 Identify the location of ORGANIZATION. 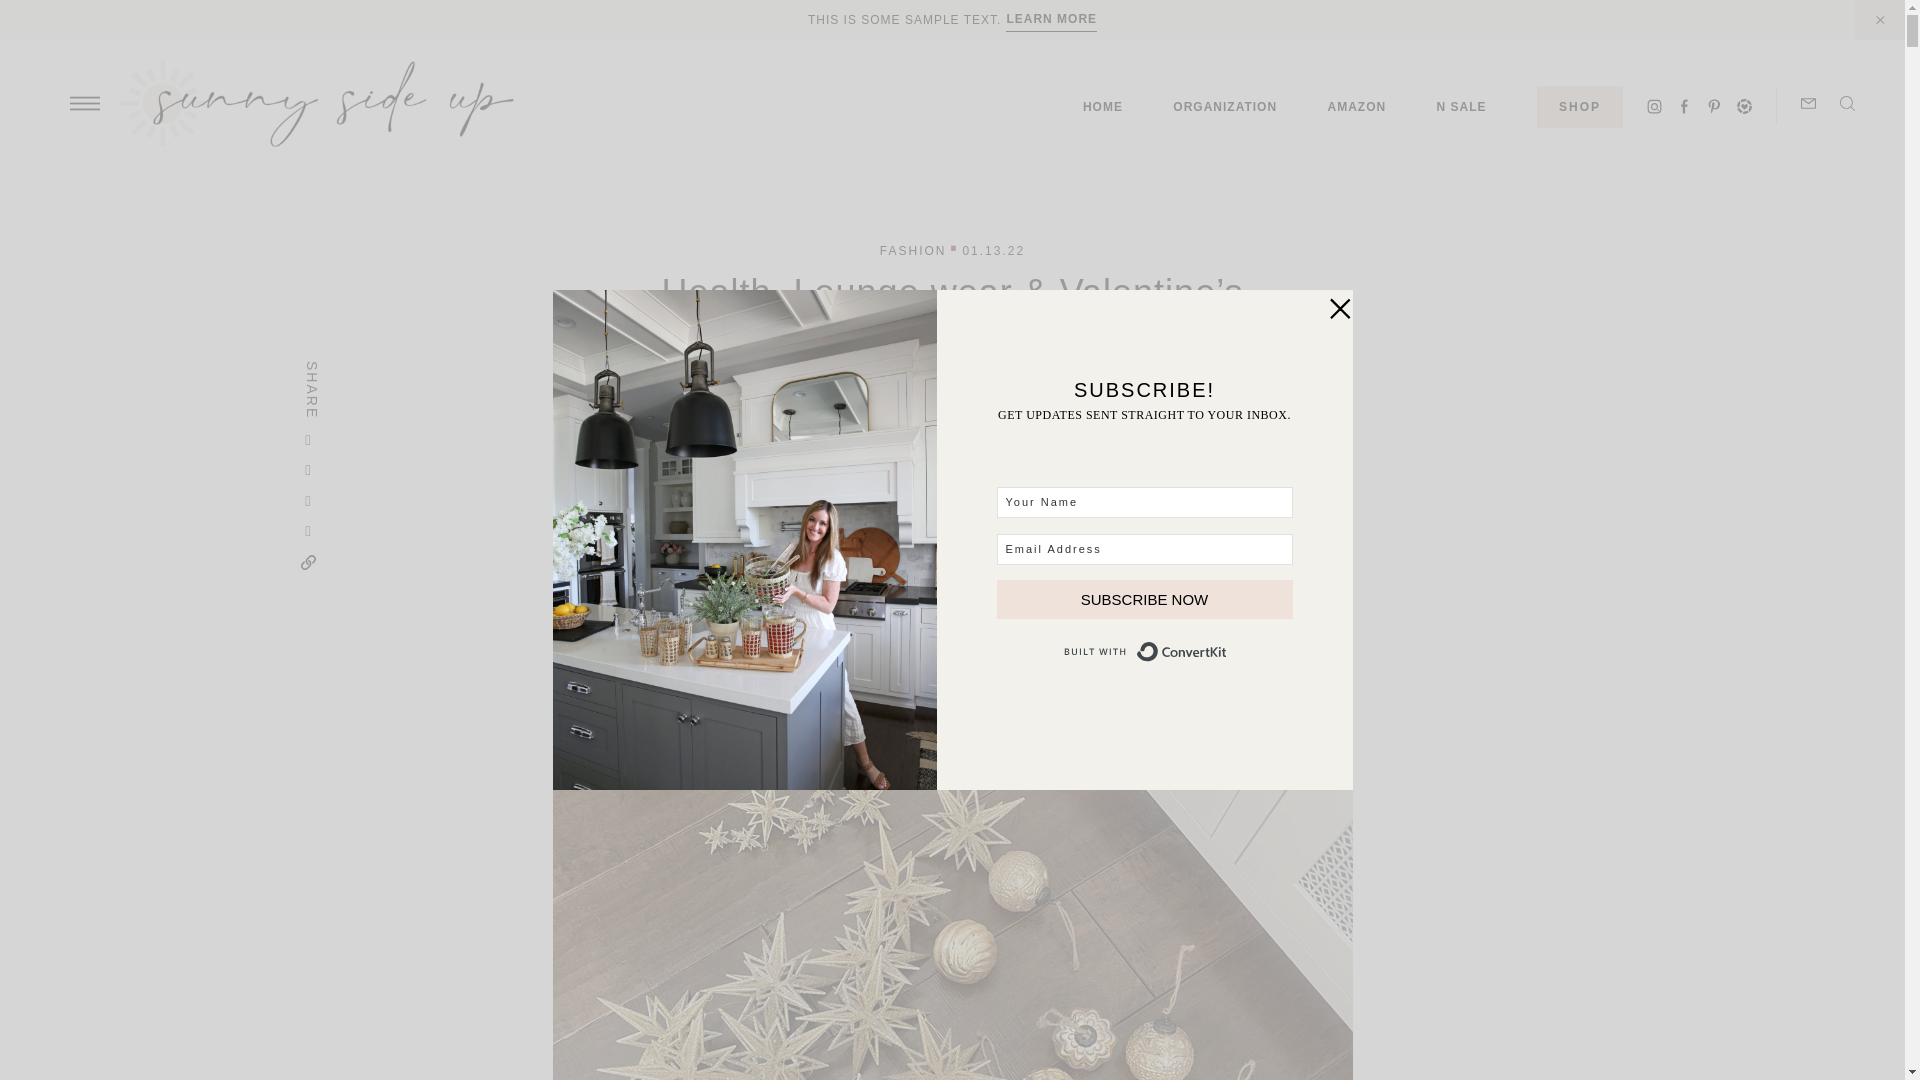
(1224, 106).